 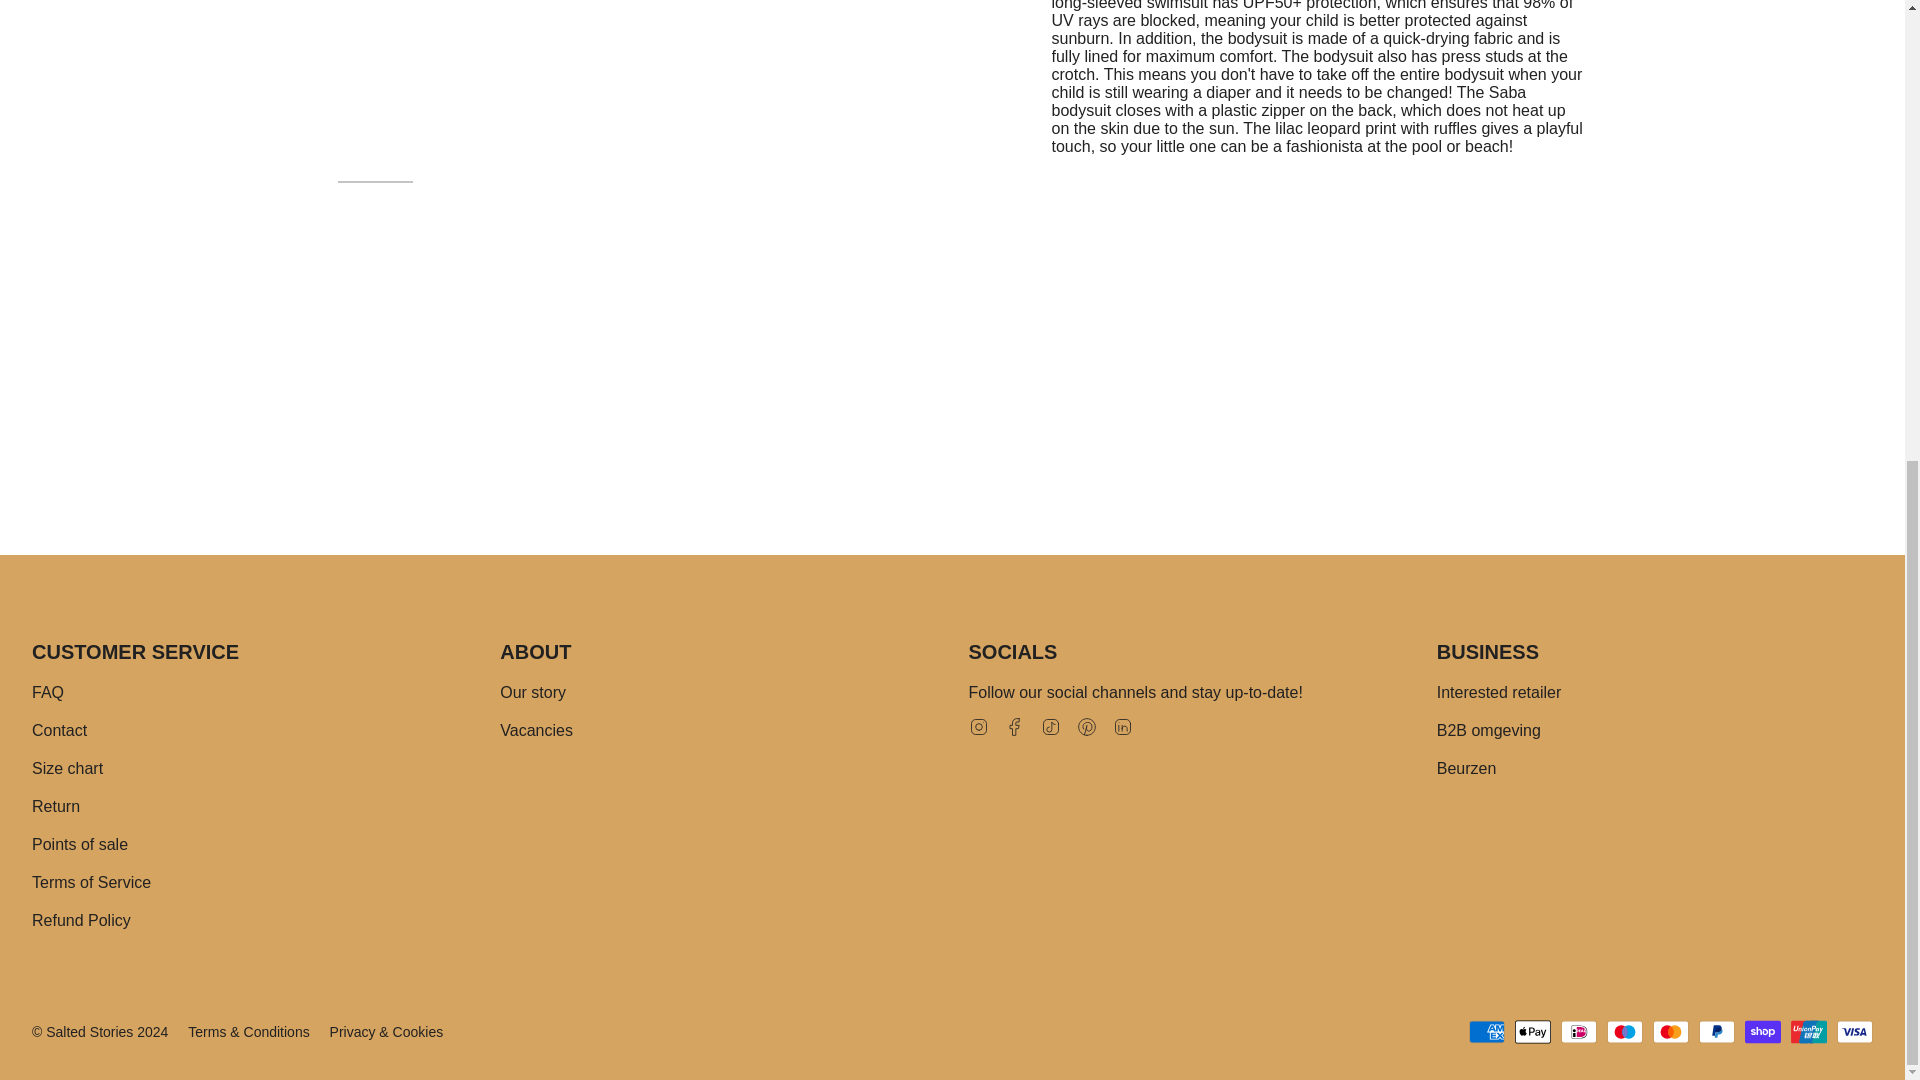 I want to click on Salted Stories on Facebook, so click(x=1014, y=726).